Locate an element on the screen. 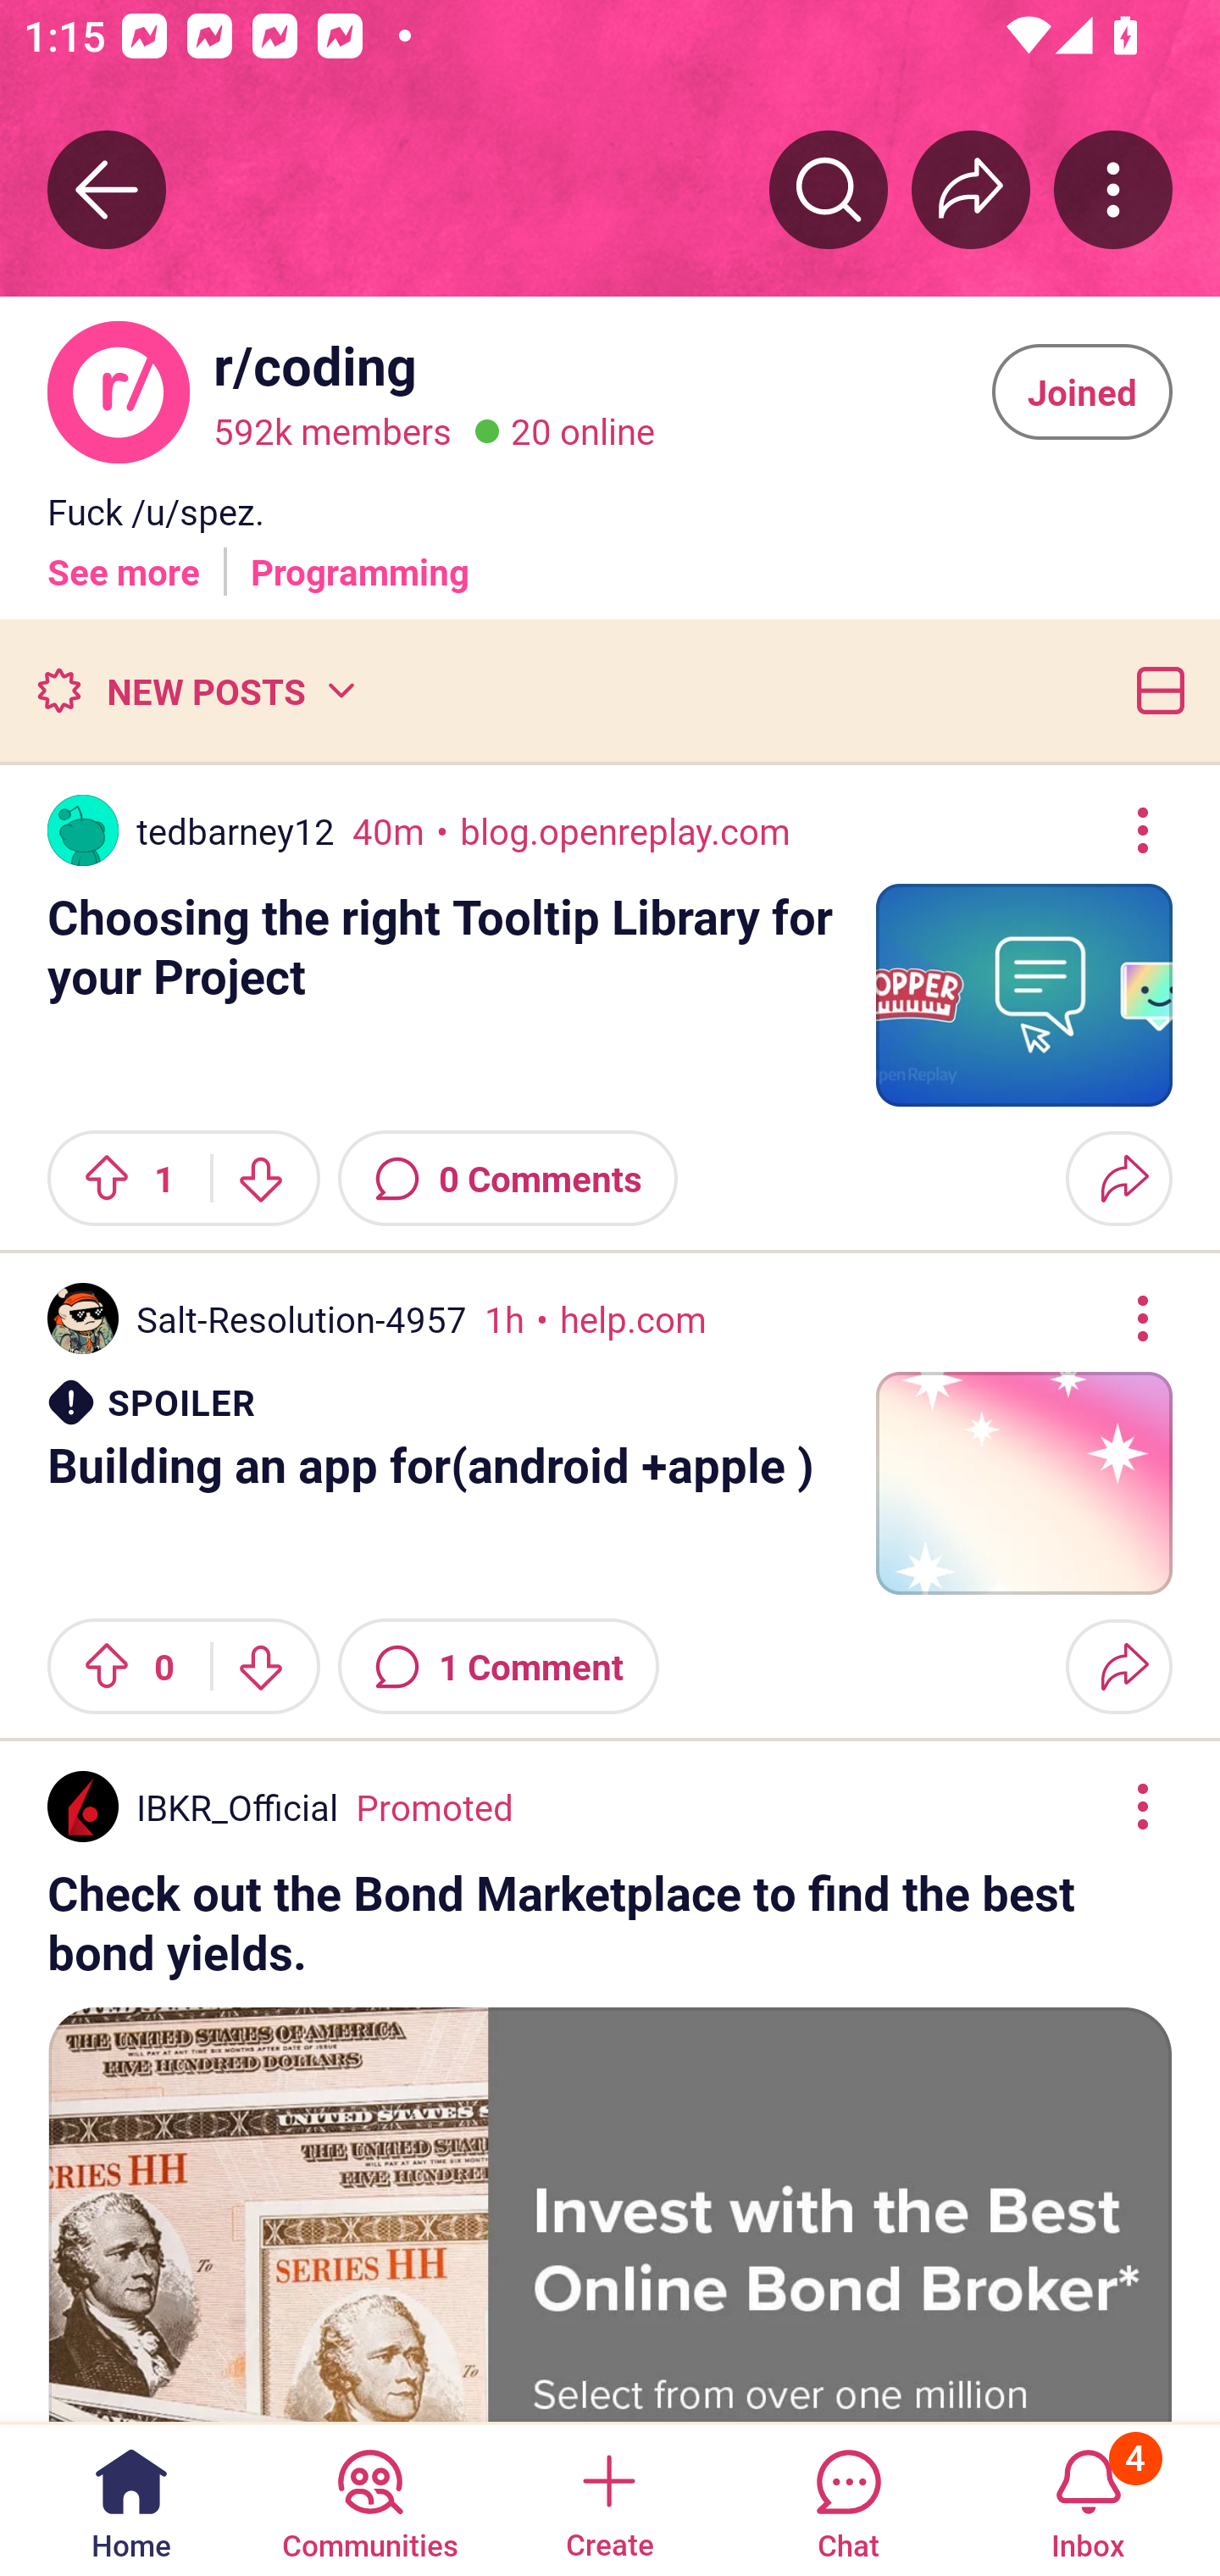  Share r/﻿coding is located at coordinates (971, 189).